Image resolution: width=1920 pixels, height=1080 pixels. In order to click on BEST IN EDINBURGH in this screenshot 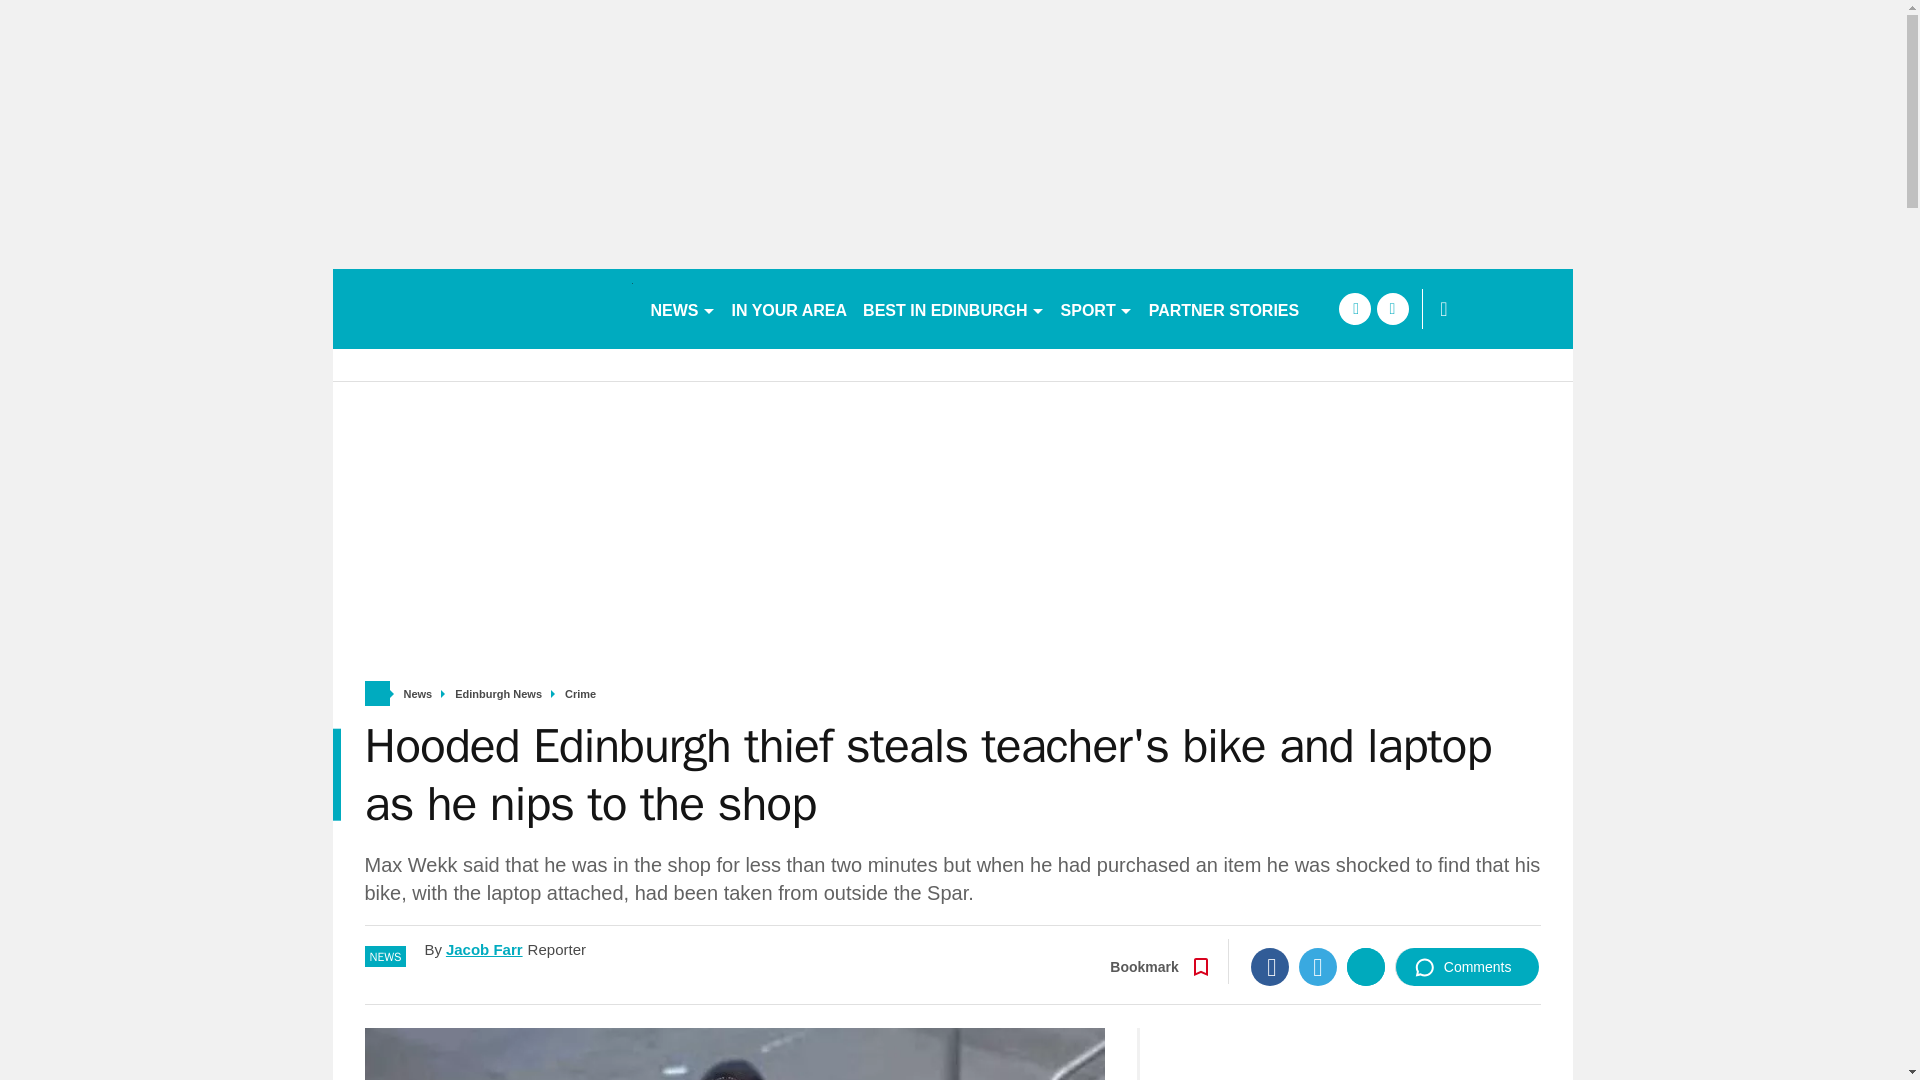, I will do `click(953, 308)`.